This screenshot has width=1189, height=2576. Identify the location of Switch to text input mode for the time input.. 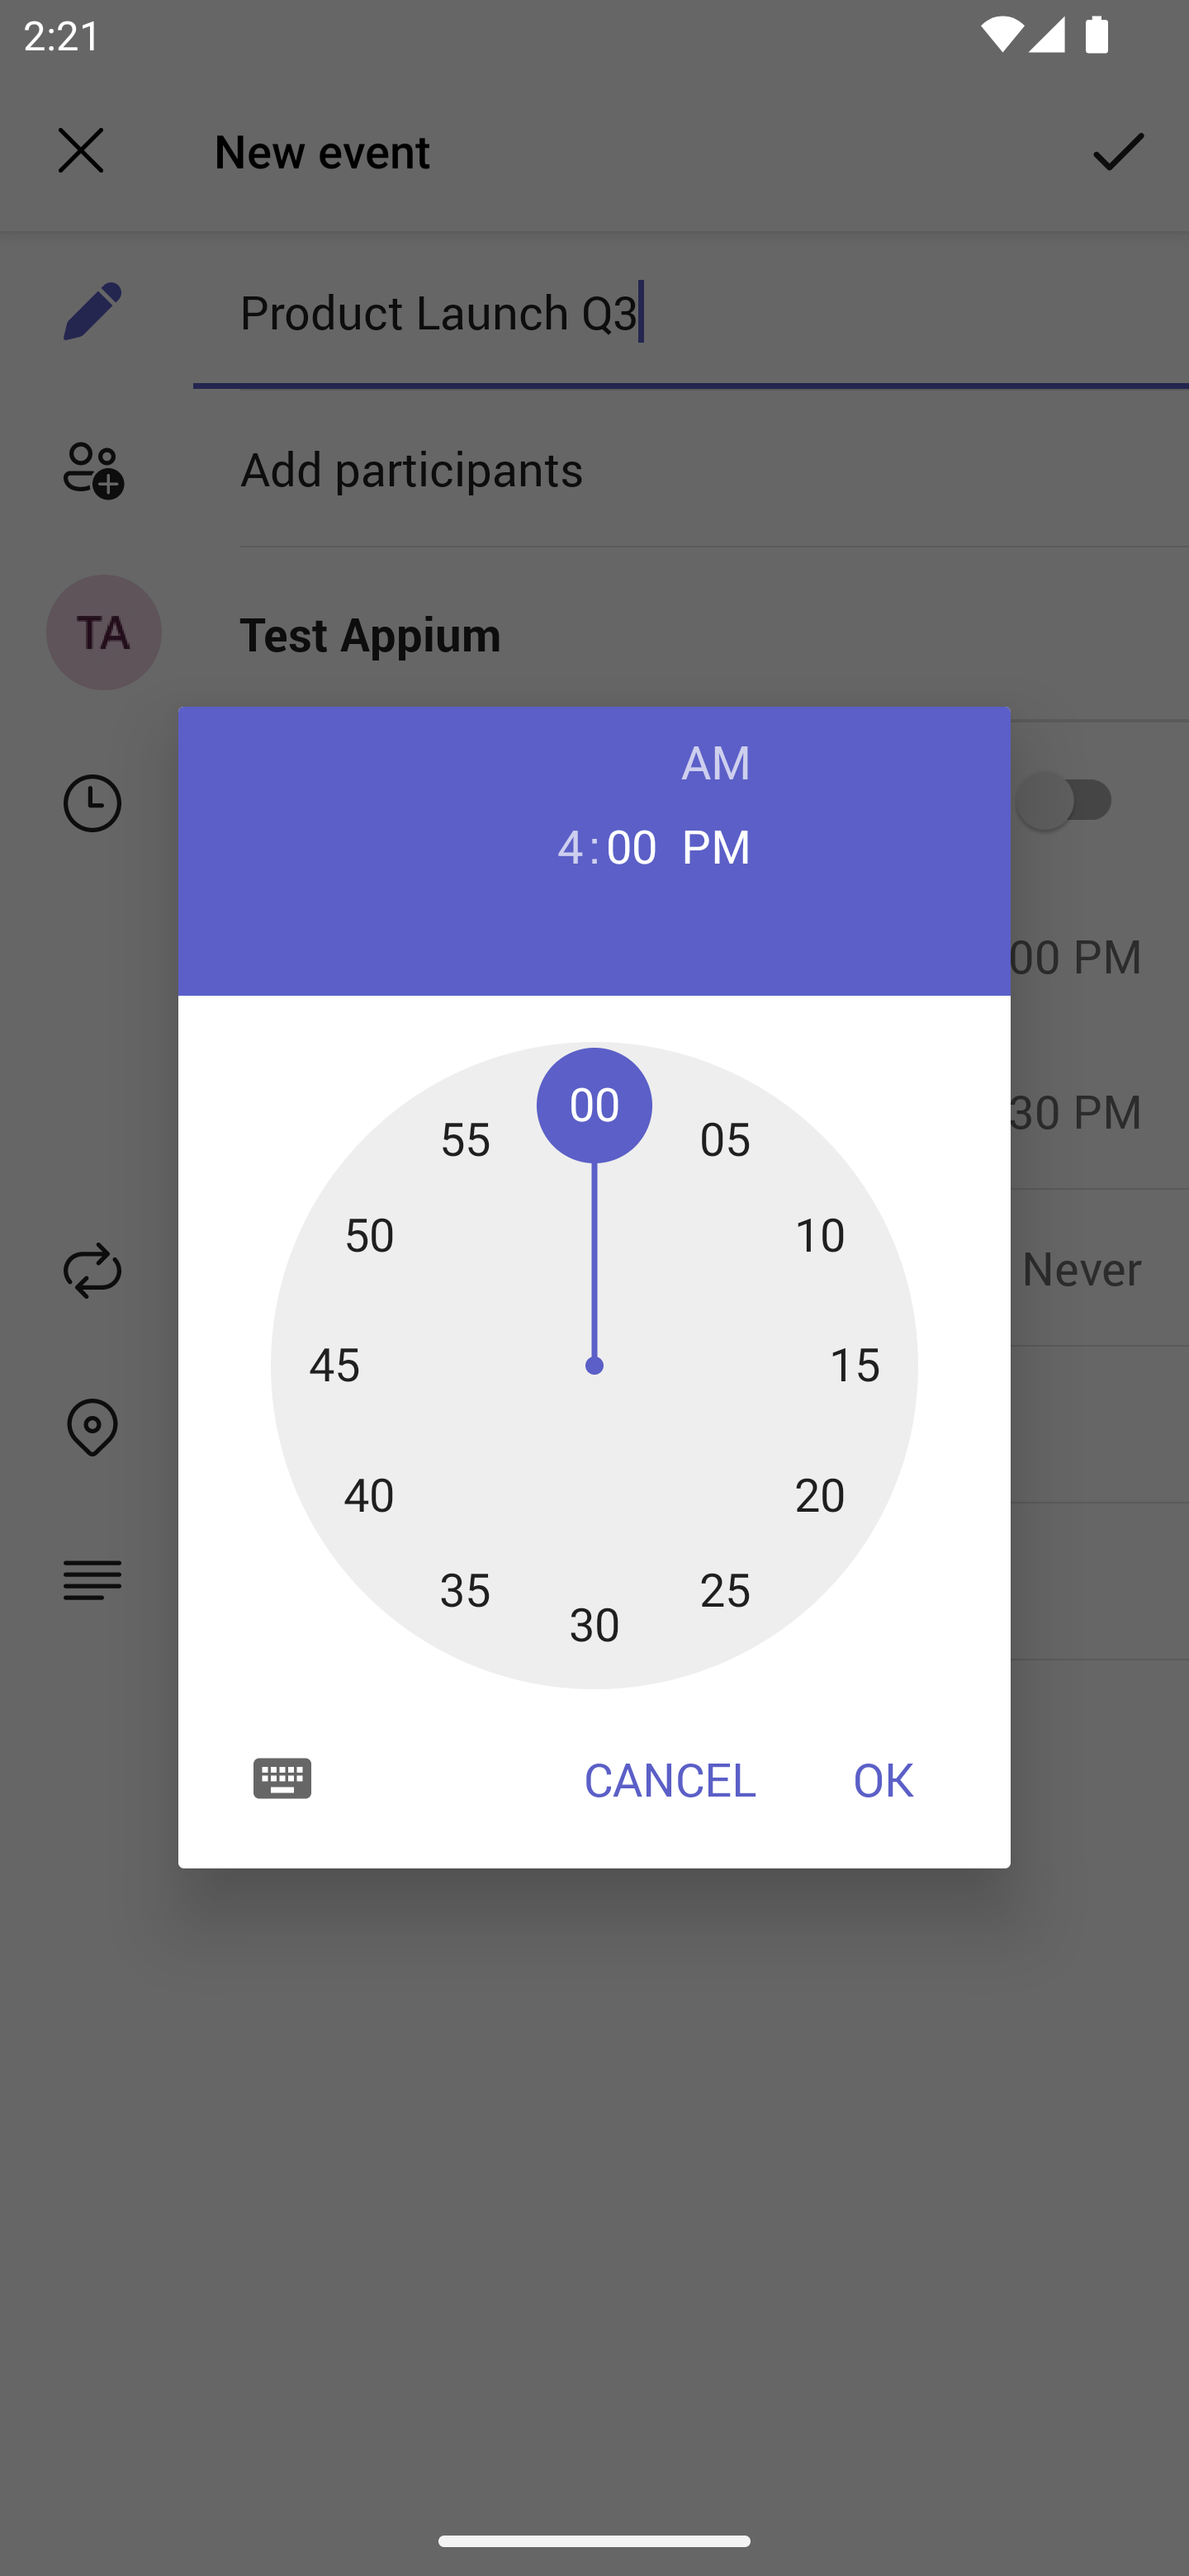
(282, 1777).